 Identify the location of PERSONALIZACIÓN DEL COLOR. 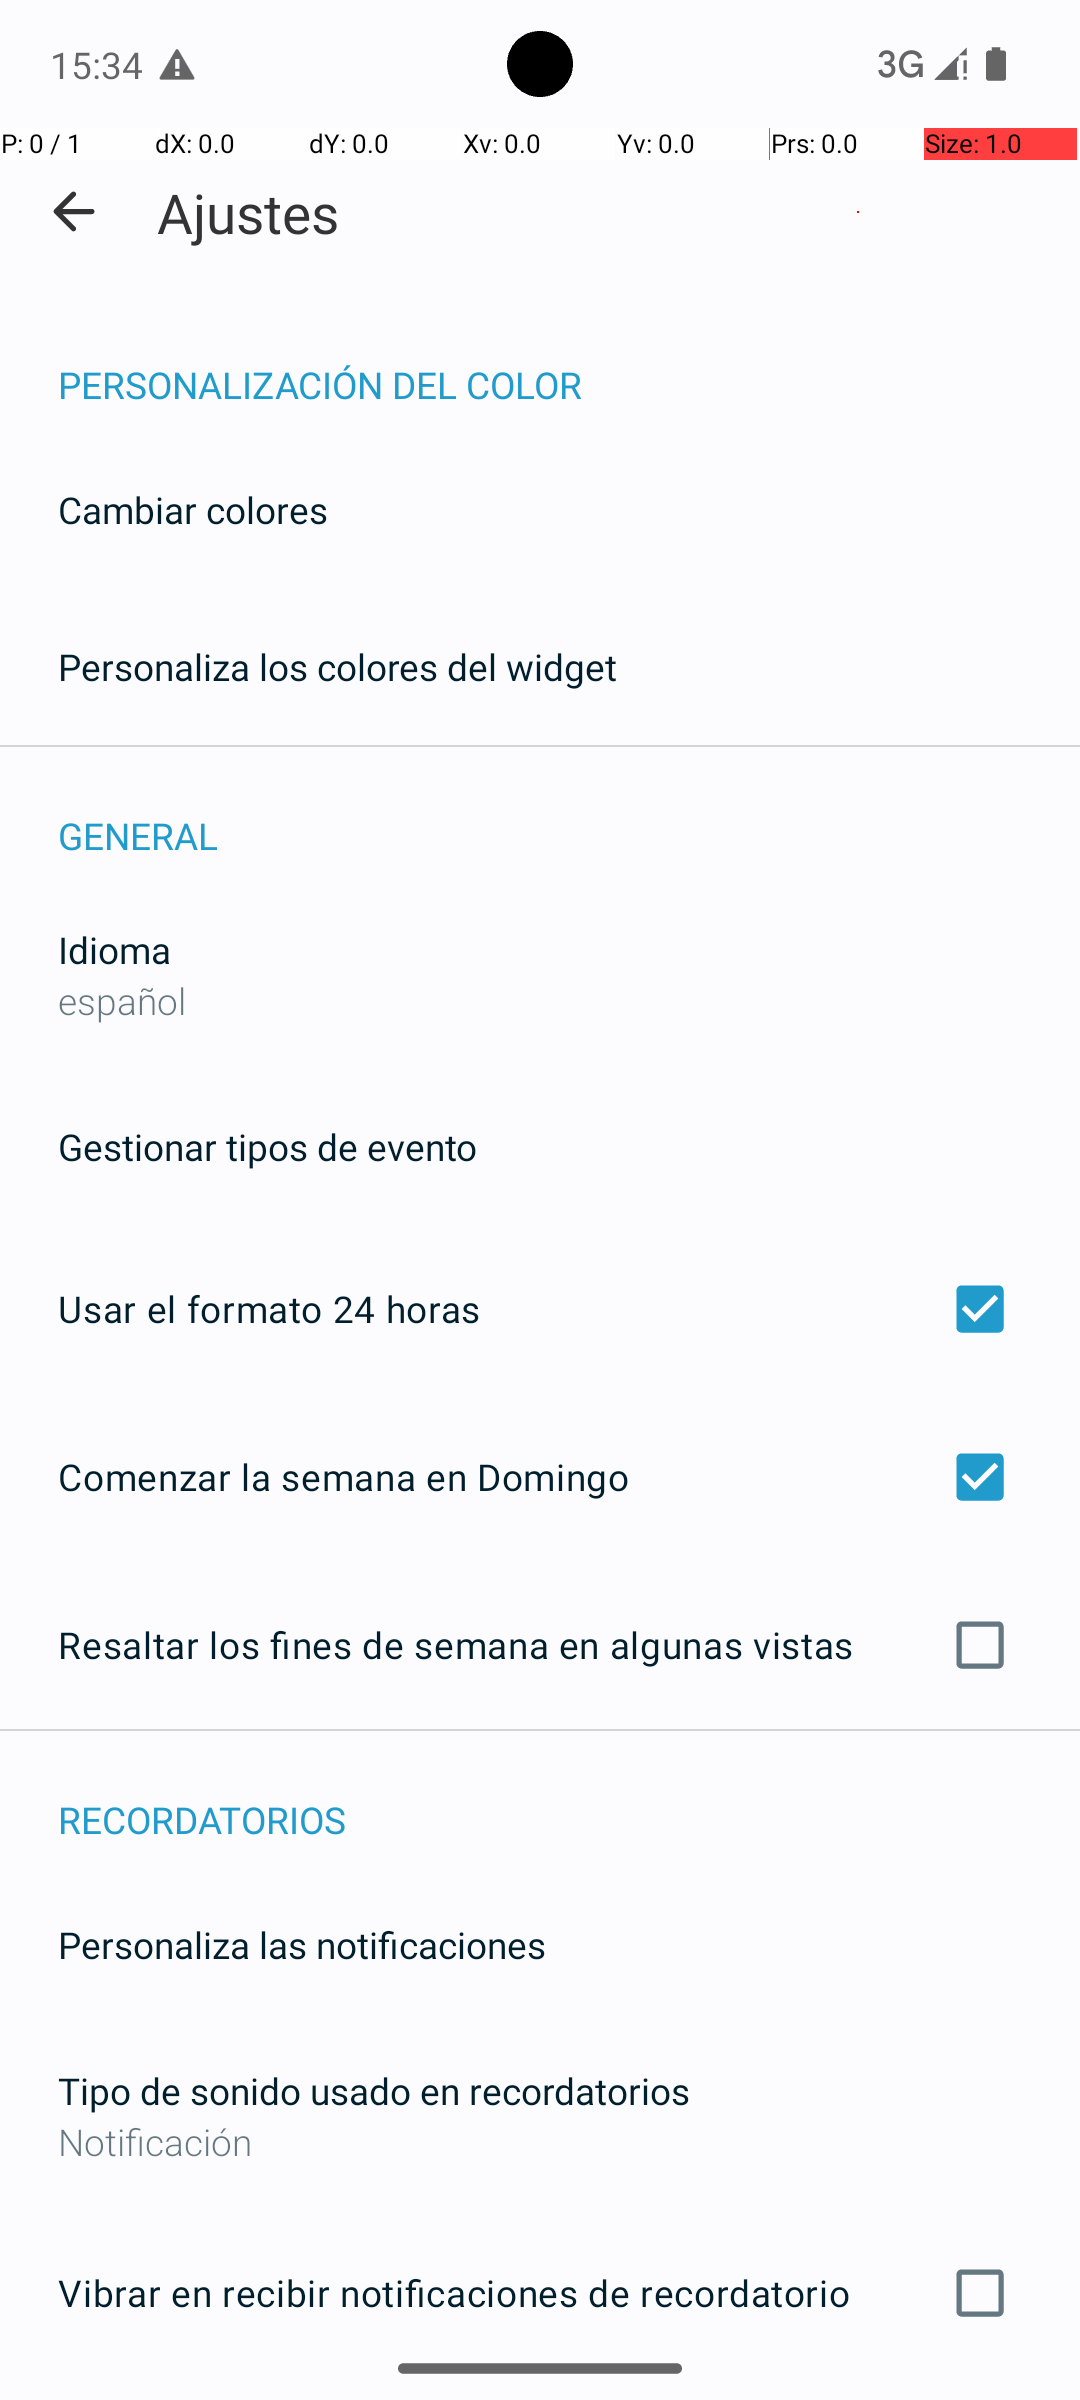
(569, 364).